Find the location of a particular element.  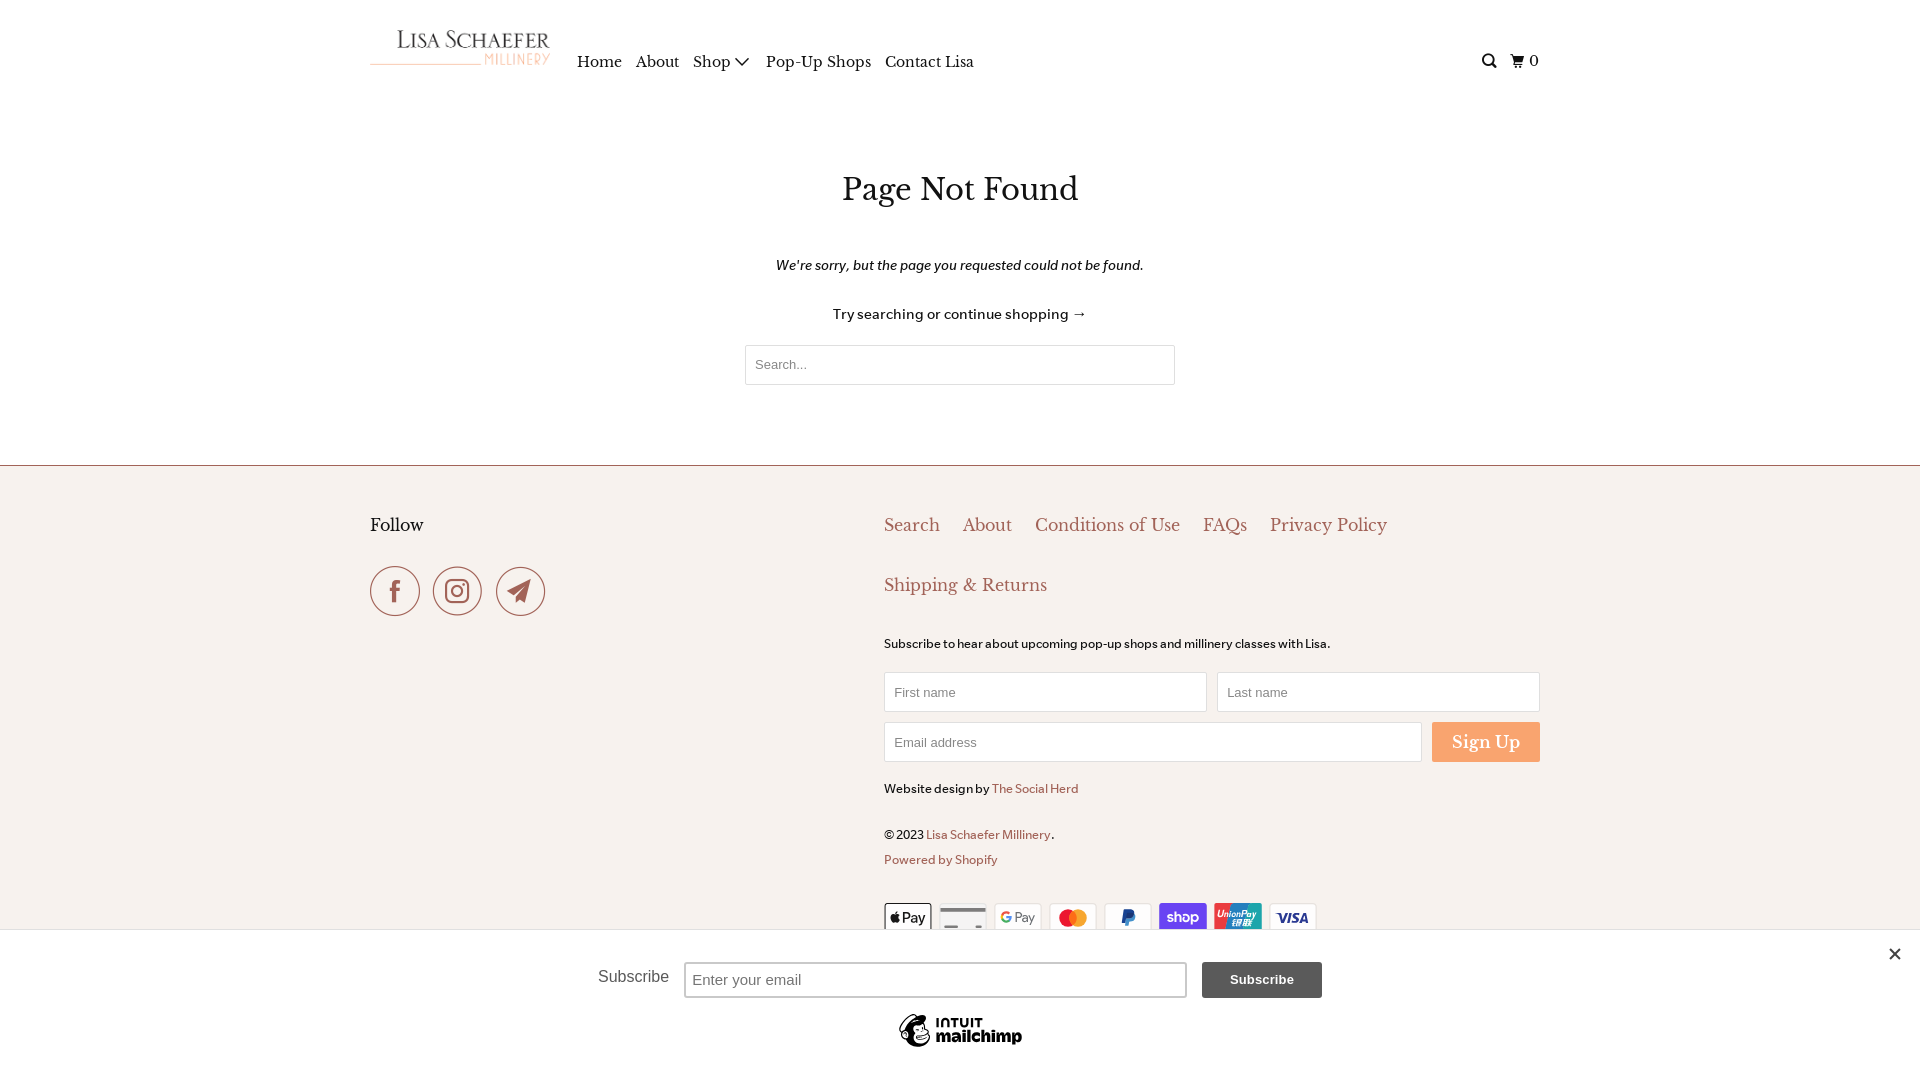

Privacy Policy is located at coordinates (1328, 526).